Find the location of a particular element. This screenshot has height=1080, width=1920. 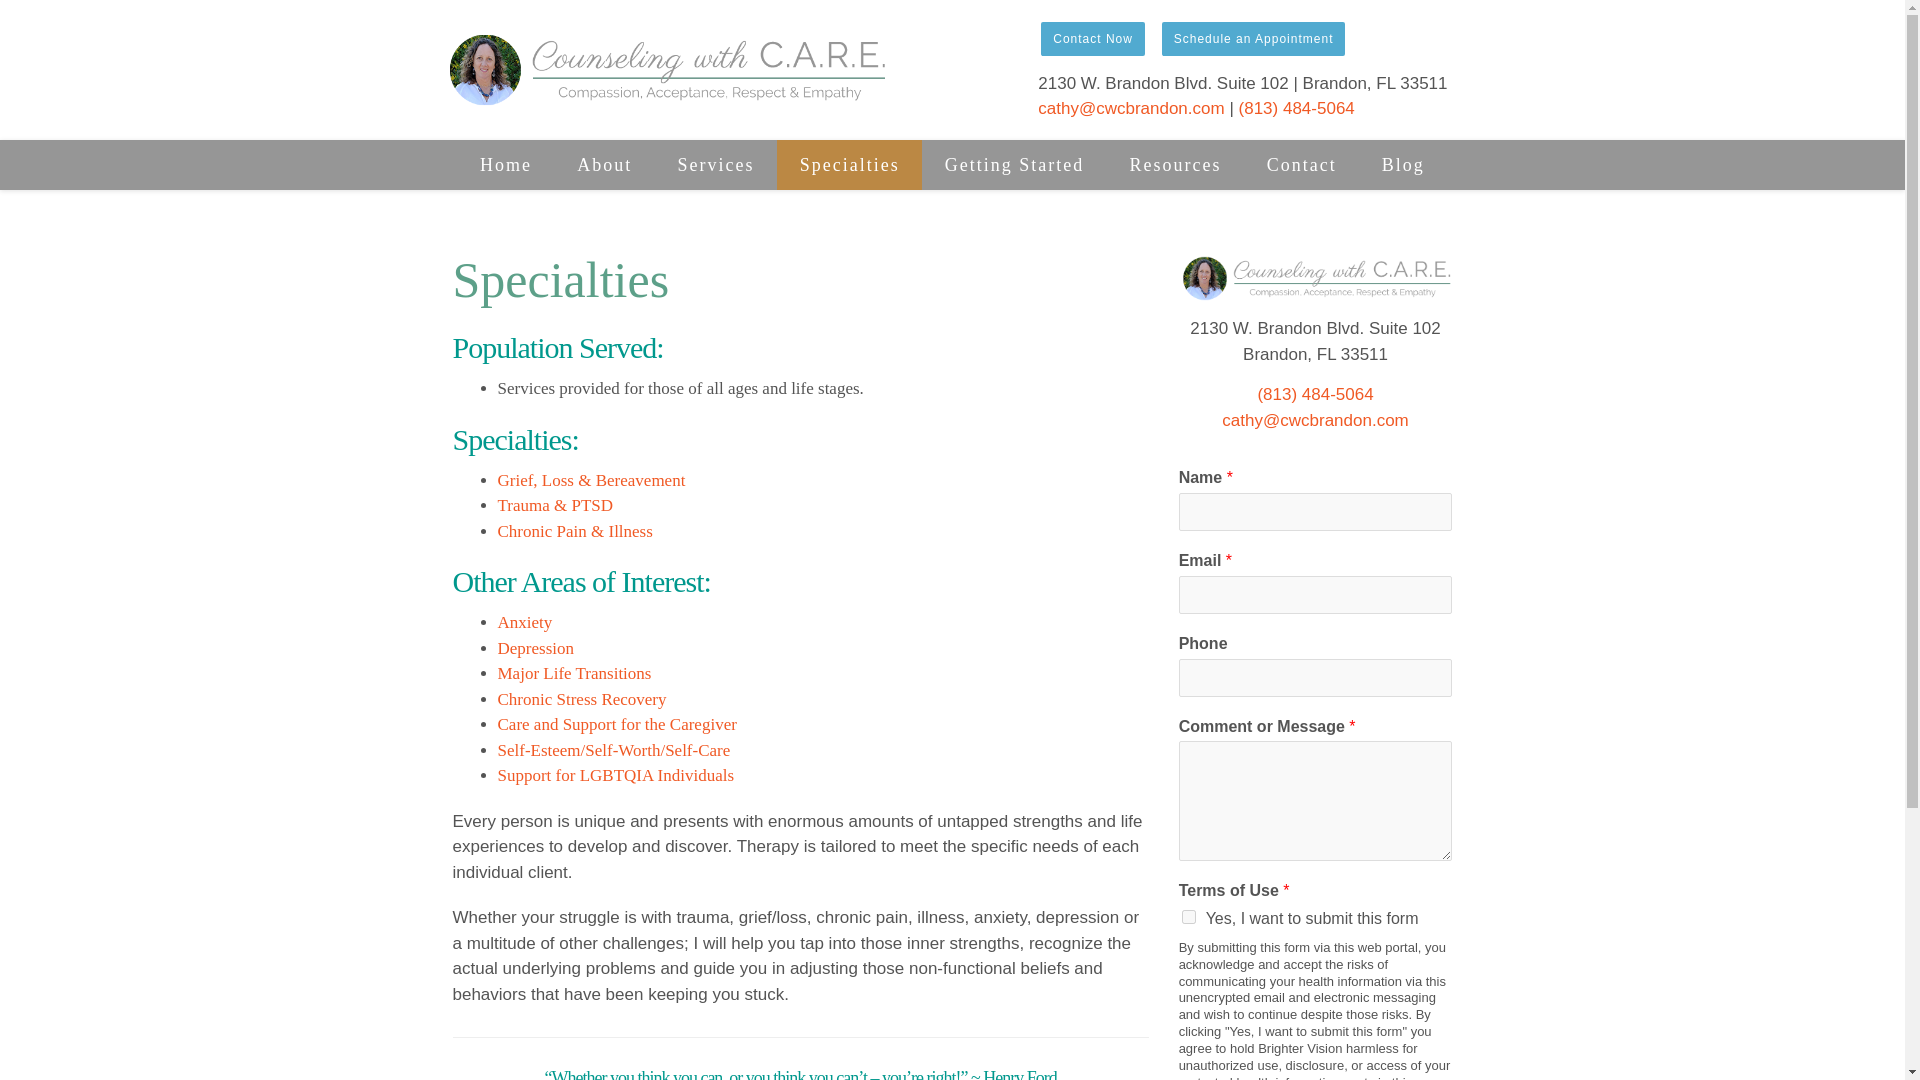

Specialties is located at coordinates (849, 165).